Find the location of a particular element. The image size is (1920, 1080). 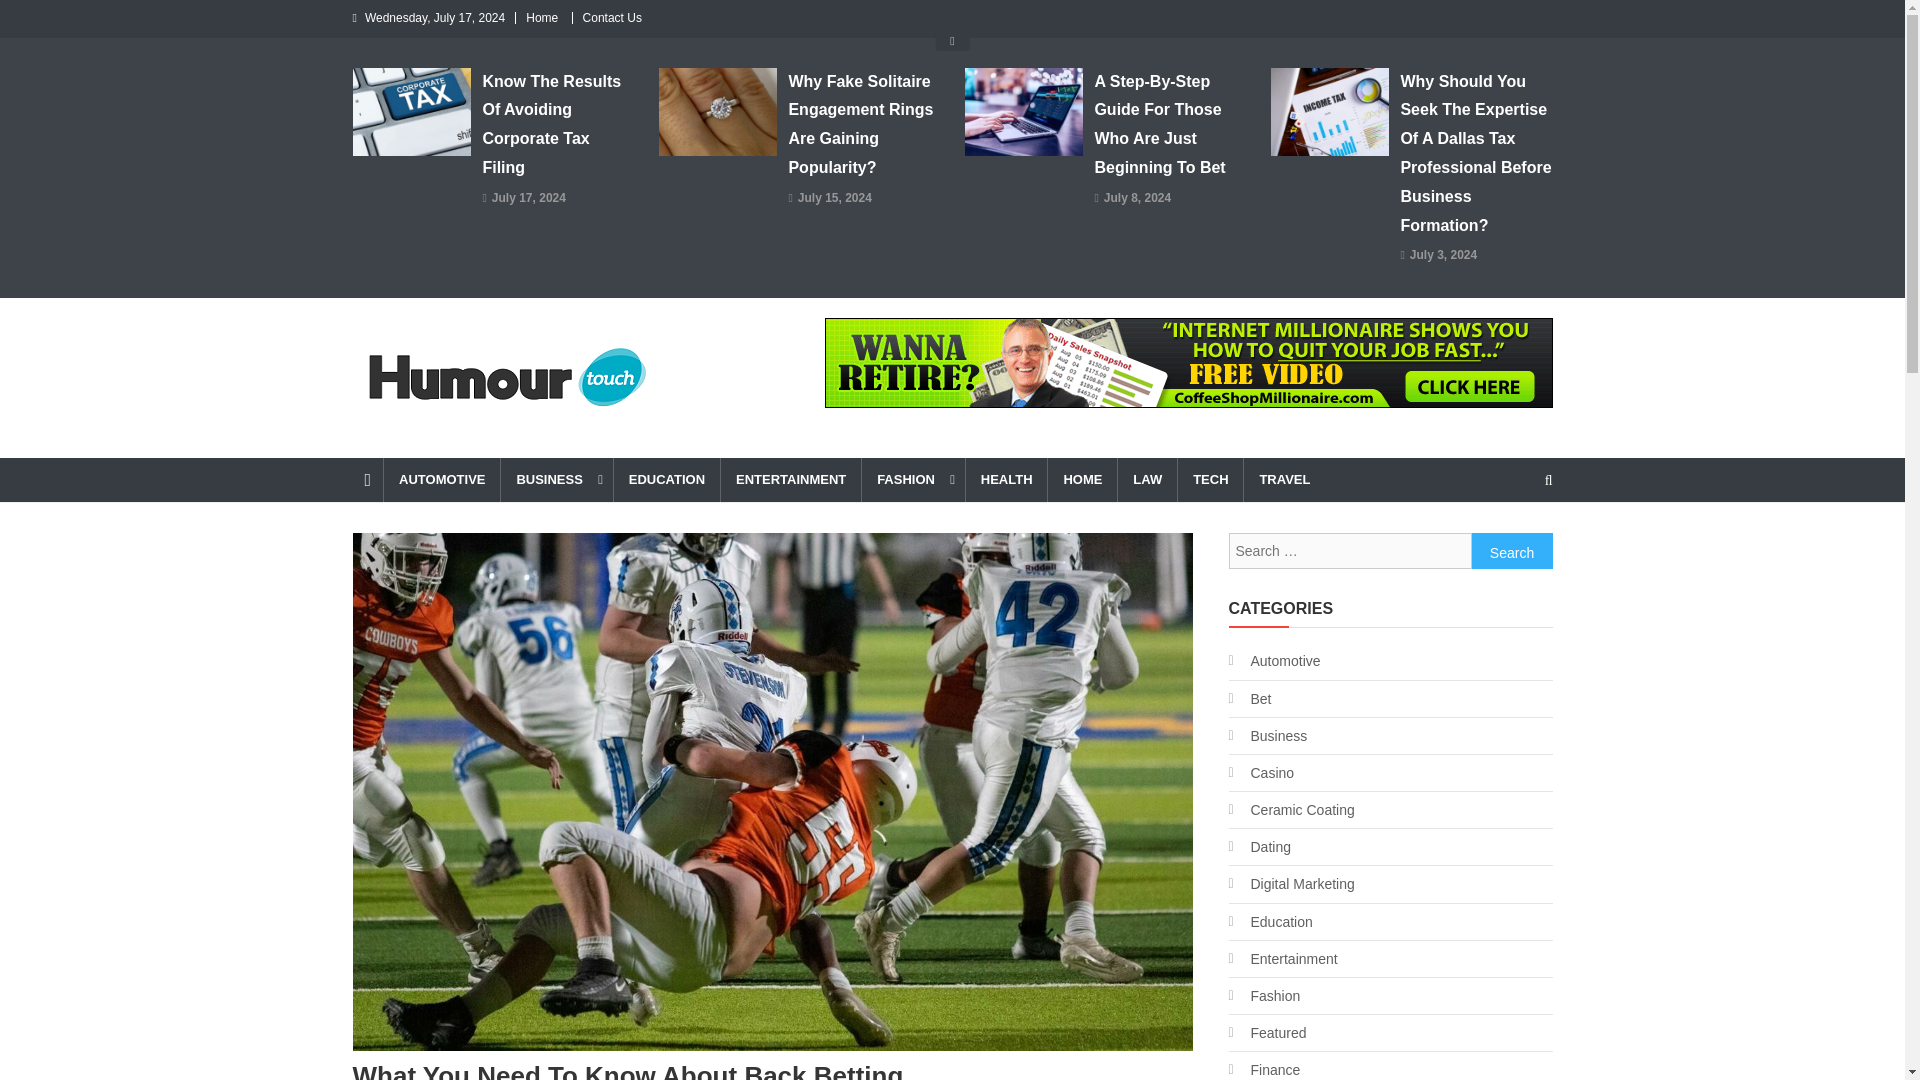

HEALTH is located at coordinates (1006, 480).